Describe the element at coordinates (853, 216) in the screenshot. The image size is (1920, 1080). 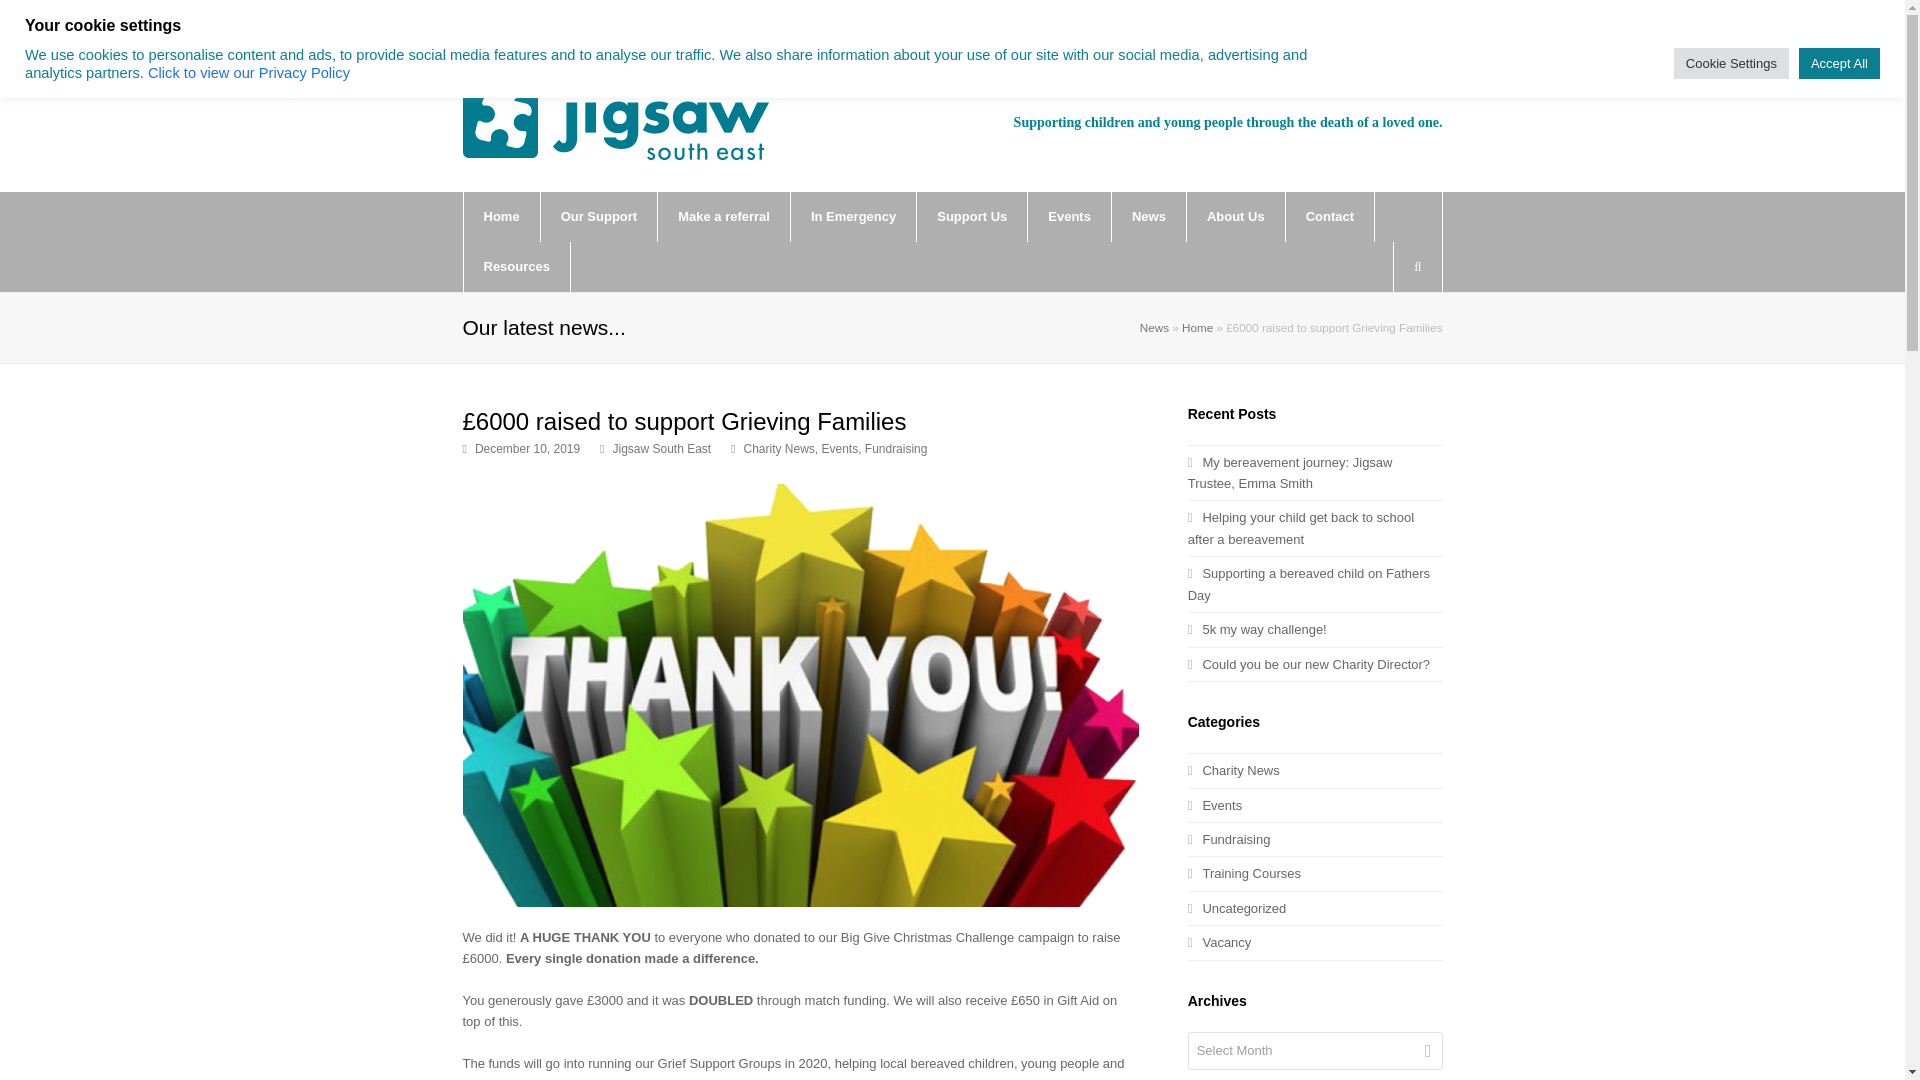
I see `In Emergency` at that location.